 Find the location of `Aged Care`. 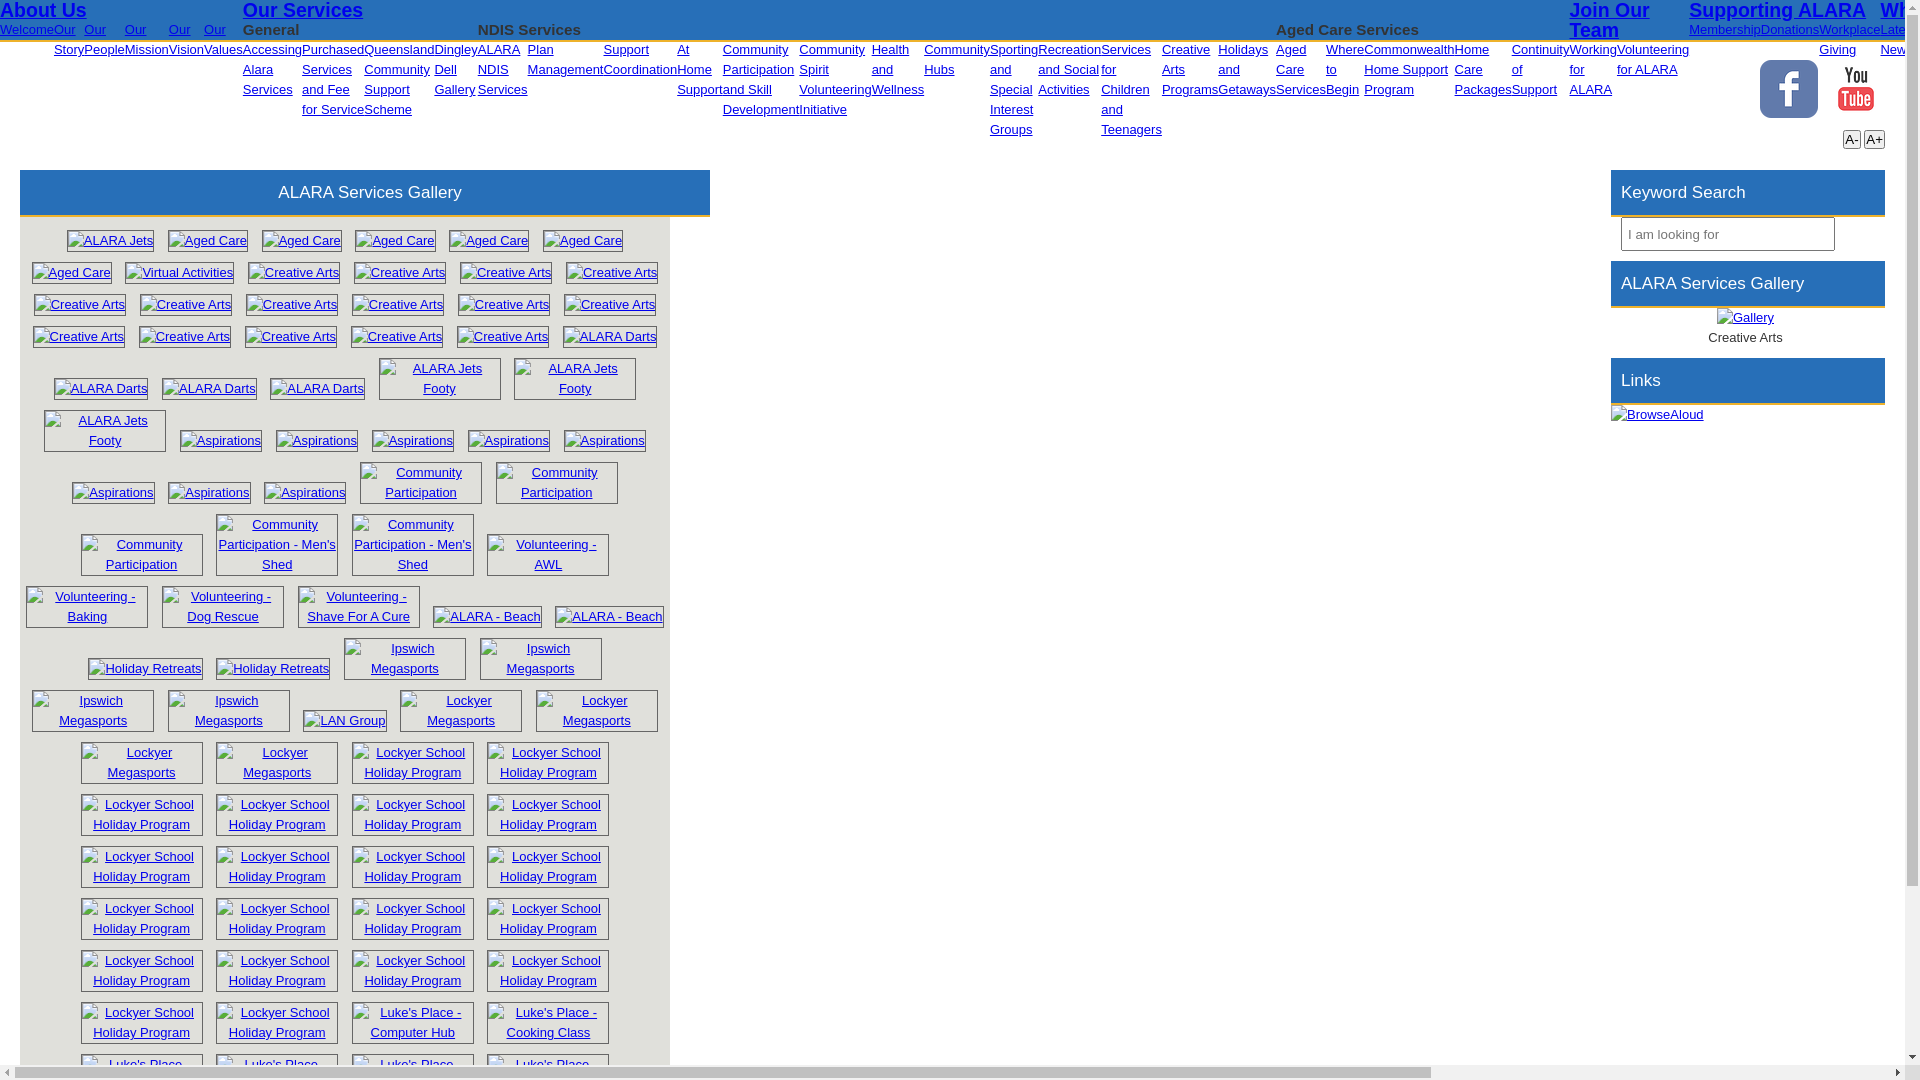

Aged Care is located at coordinates (489, 240).